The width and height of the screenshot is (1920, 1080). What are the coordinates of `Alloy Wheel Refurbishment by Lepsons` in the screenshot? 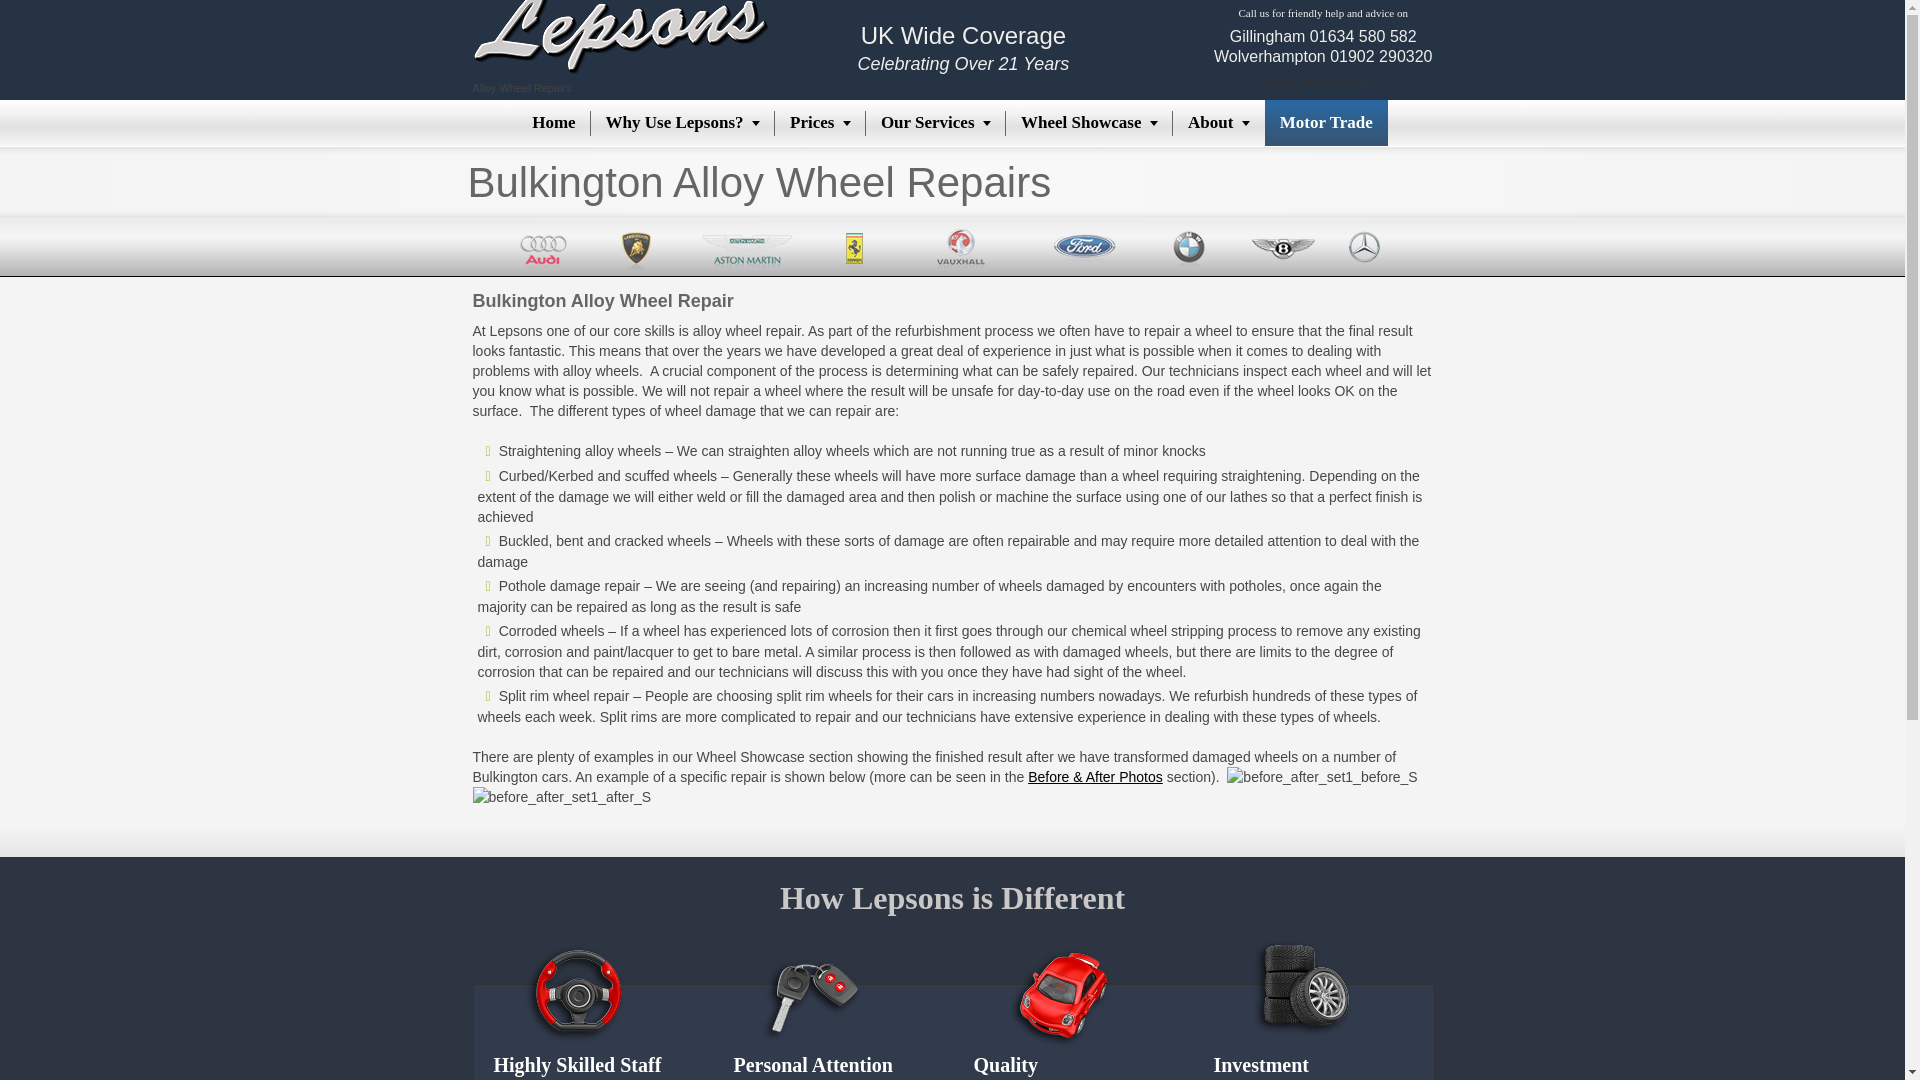 It's located at (552, 122).